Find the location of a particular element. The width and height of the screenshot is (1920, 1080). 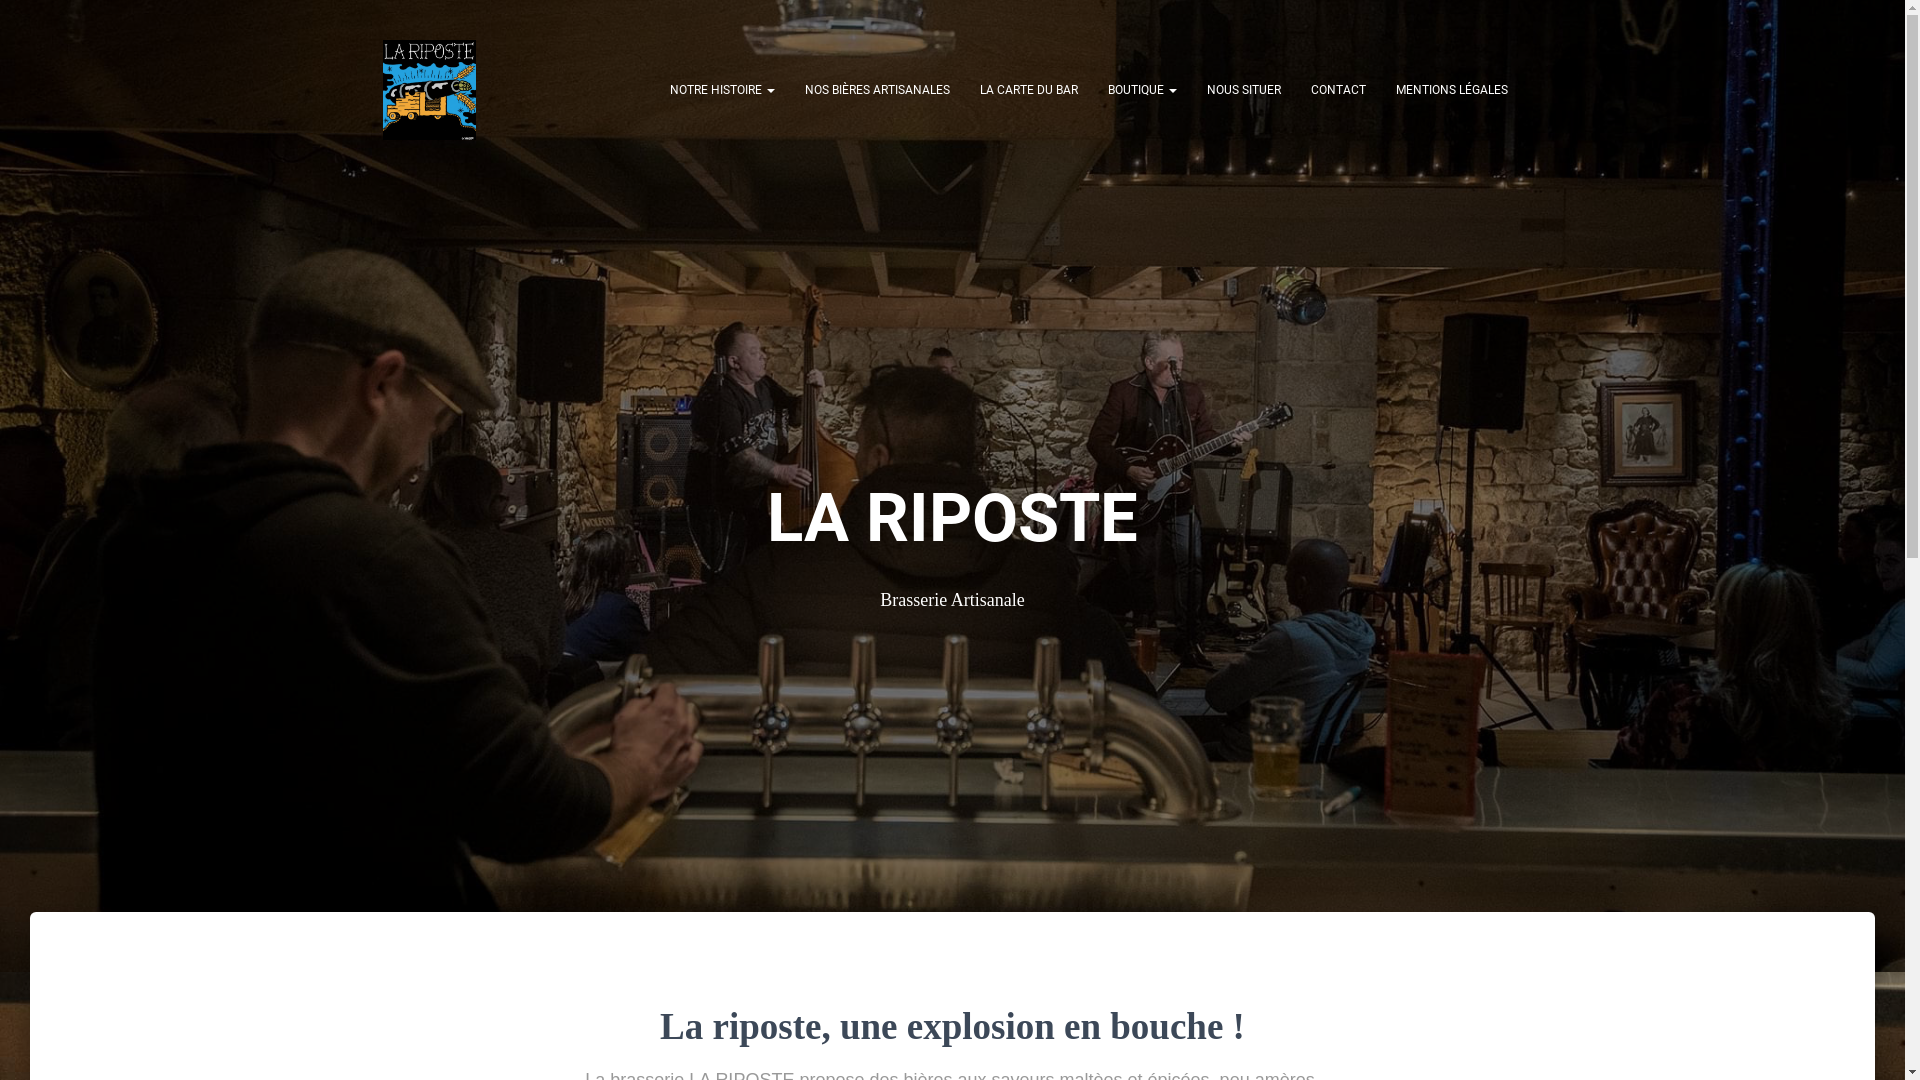

CONTACT is located at coordinates (1338, 90).